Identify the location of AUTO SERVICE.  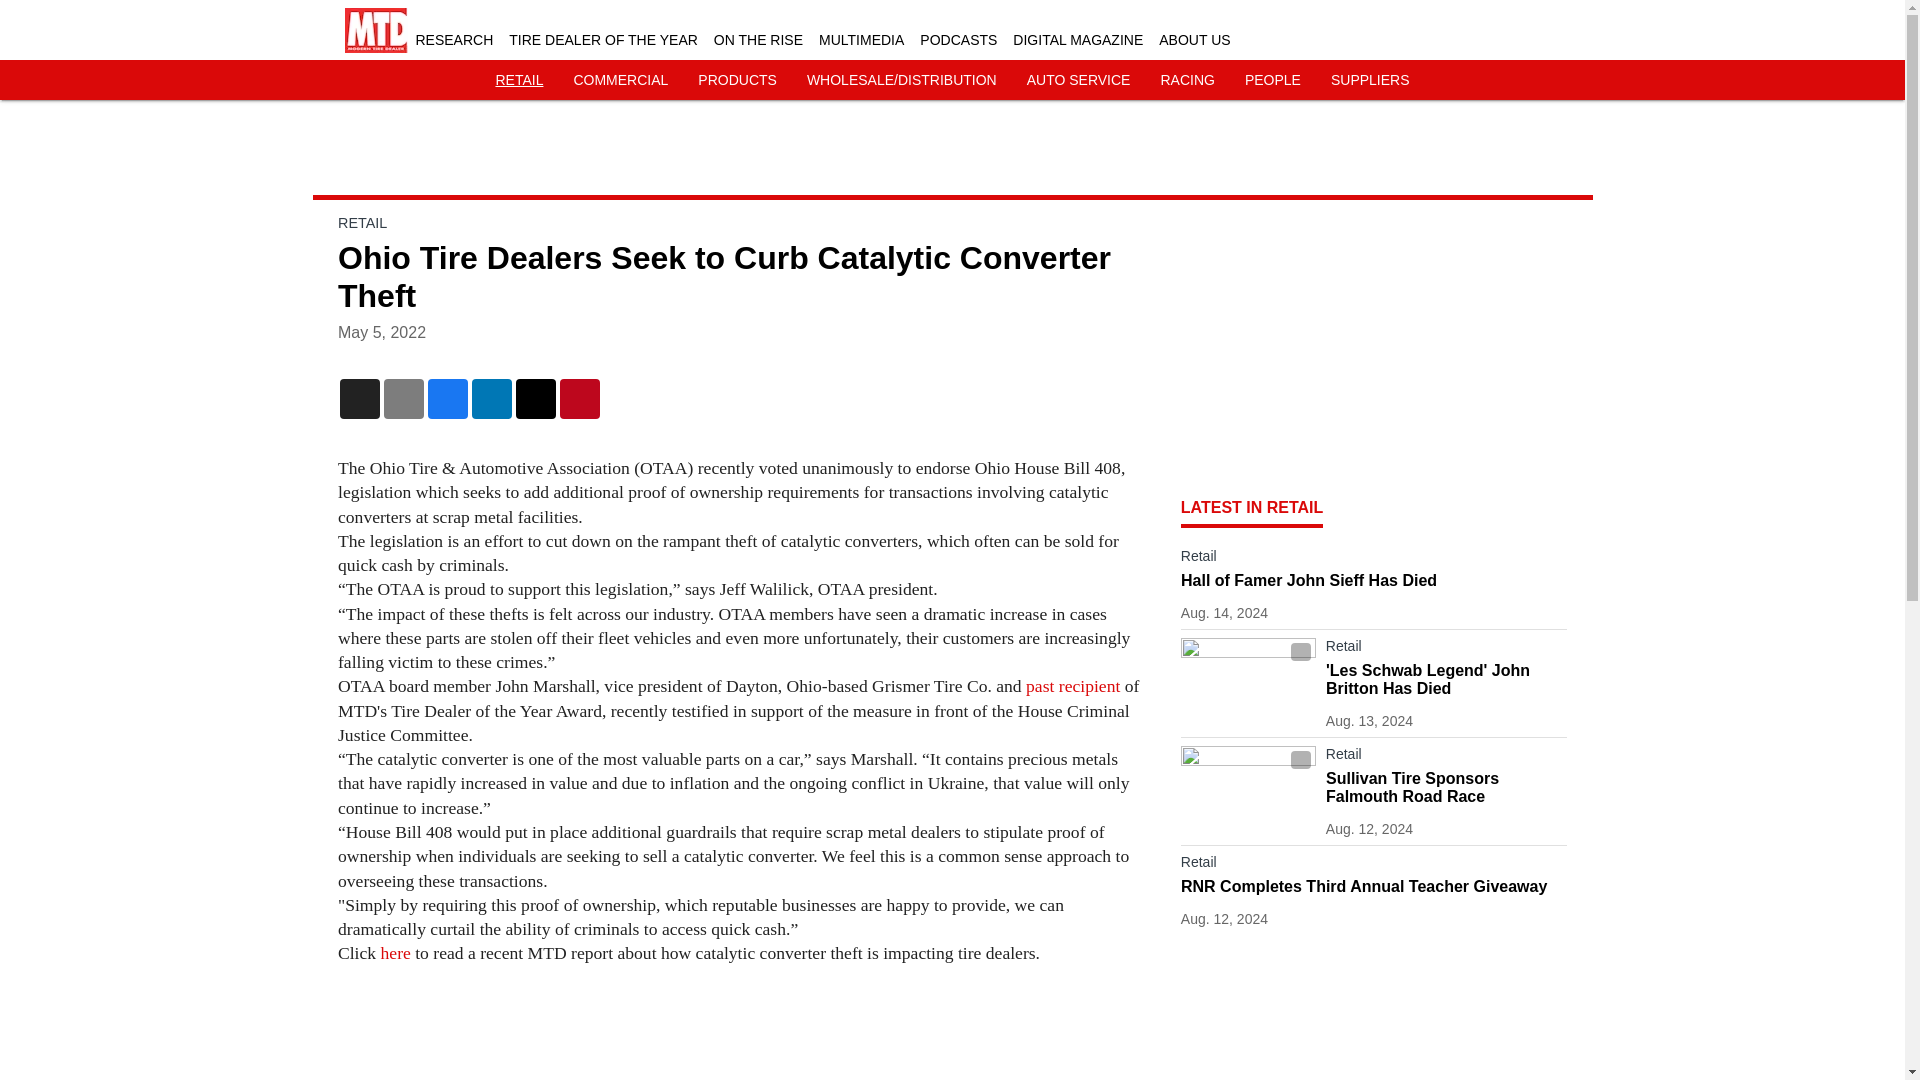
(1078, 80).